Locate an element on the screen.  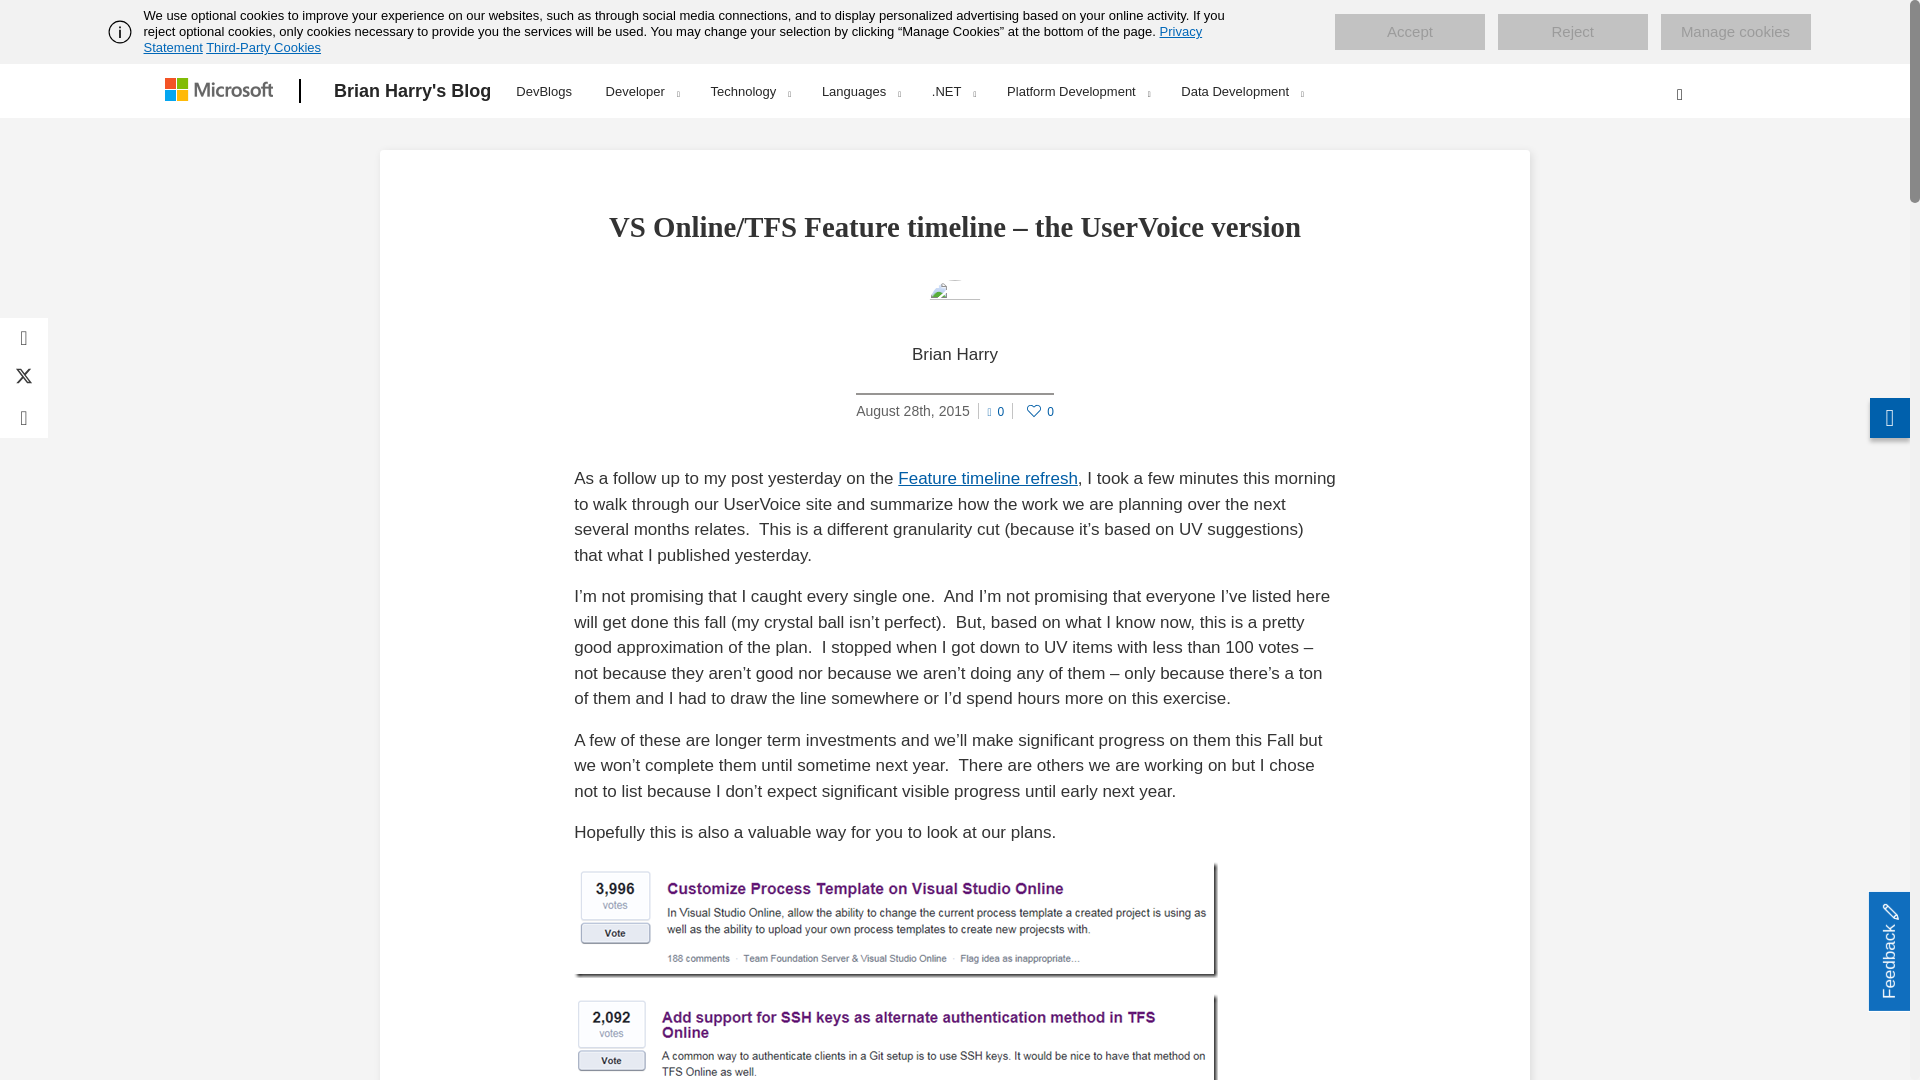
Technology is located at coordinates (750, 91).